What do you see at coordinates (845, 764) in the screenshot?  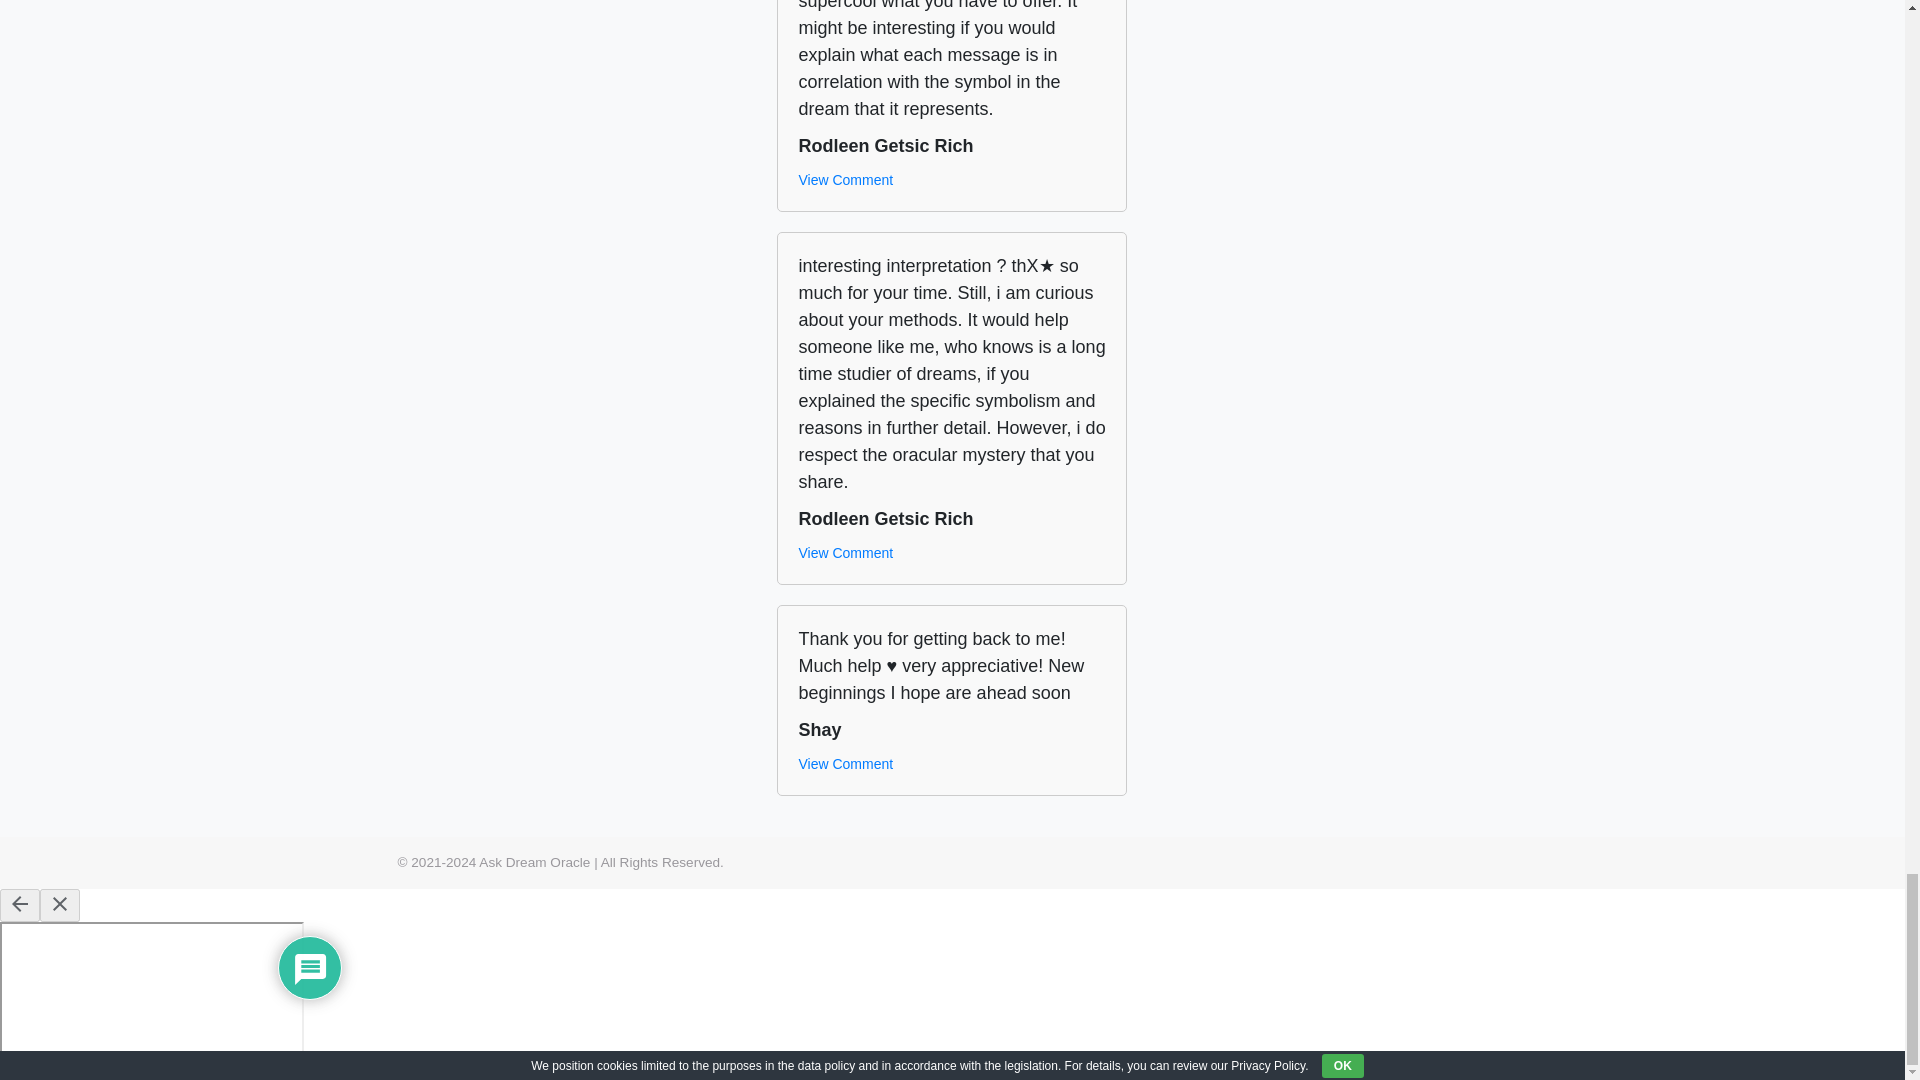 I see `View Comment` at bounding box center [845, 764].